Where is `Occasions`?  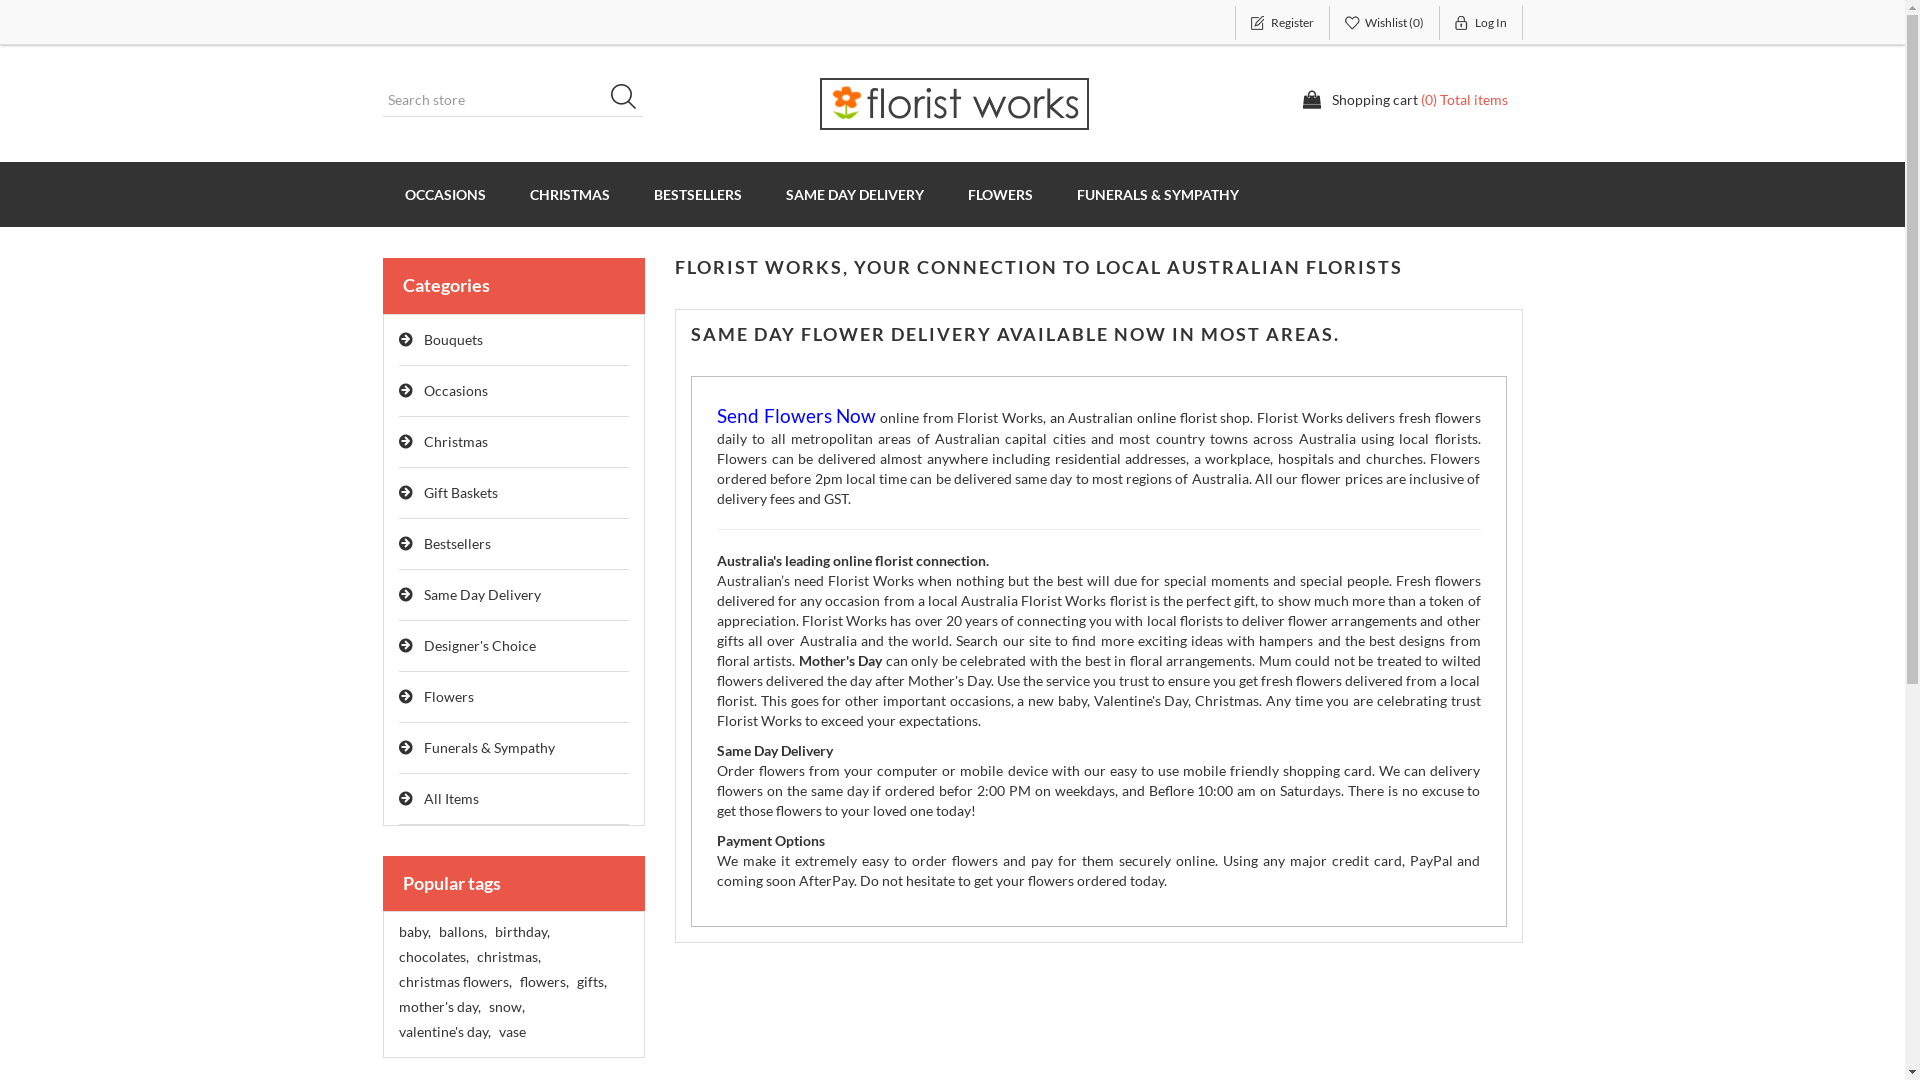
Occasions is located at coordinates (514, 392).